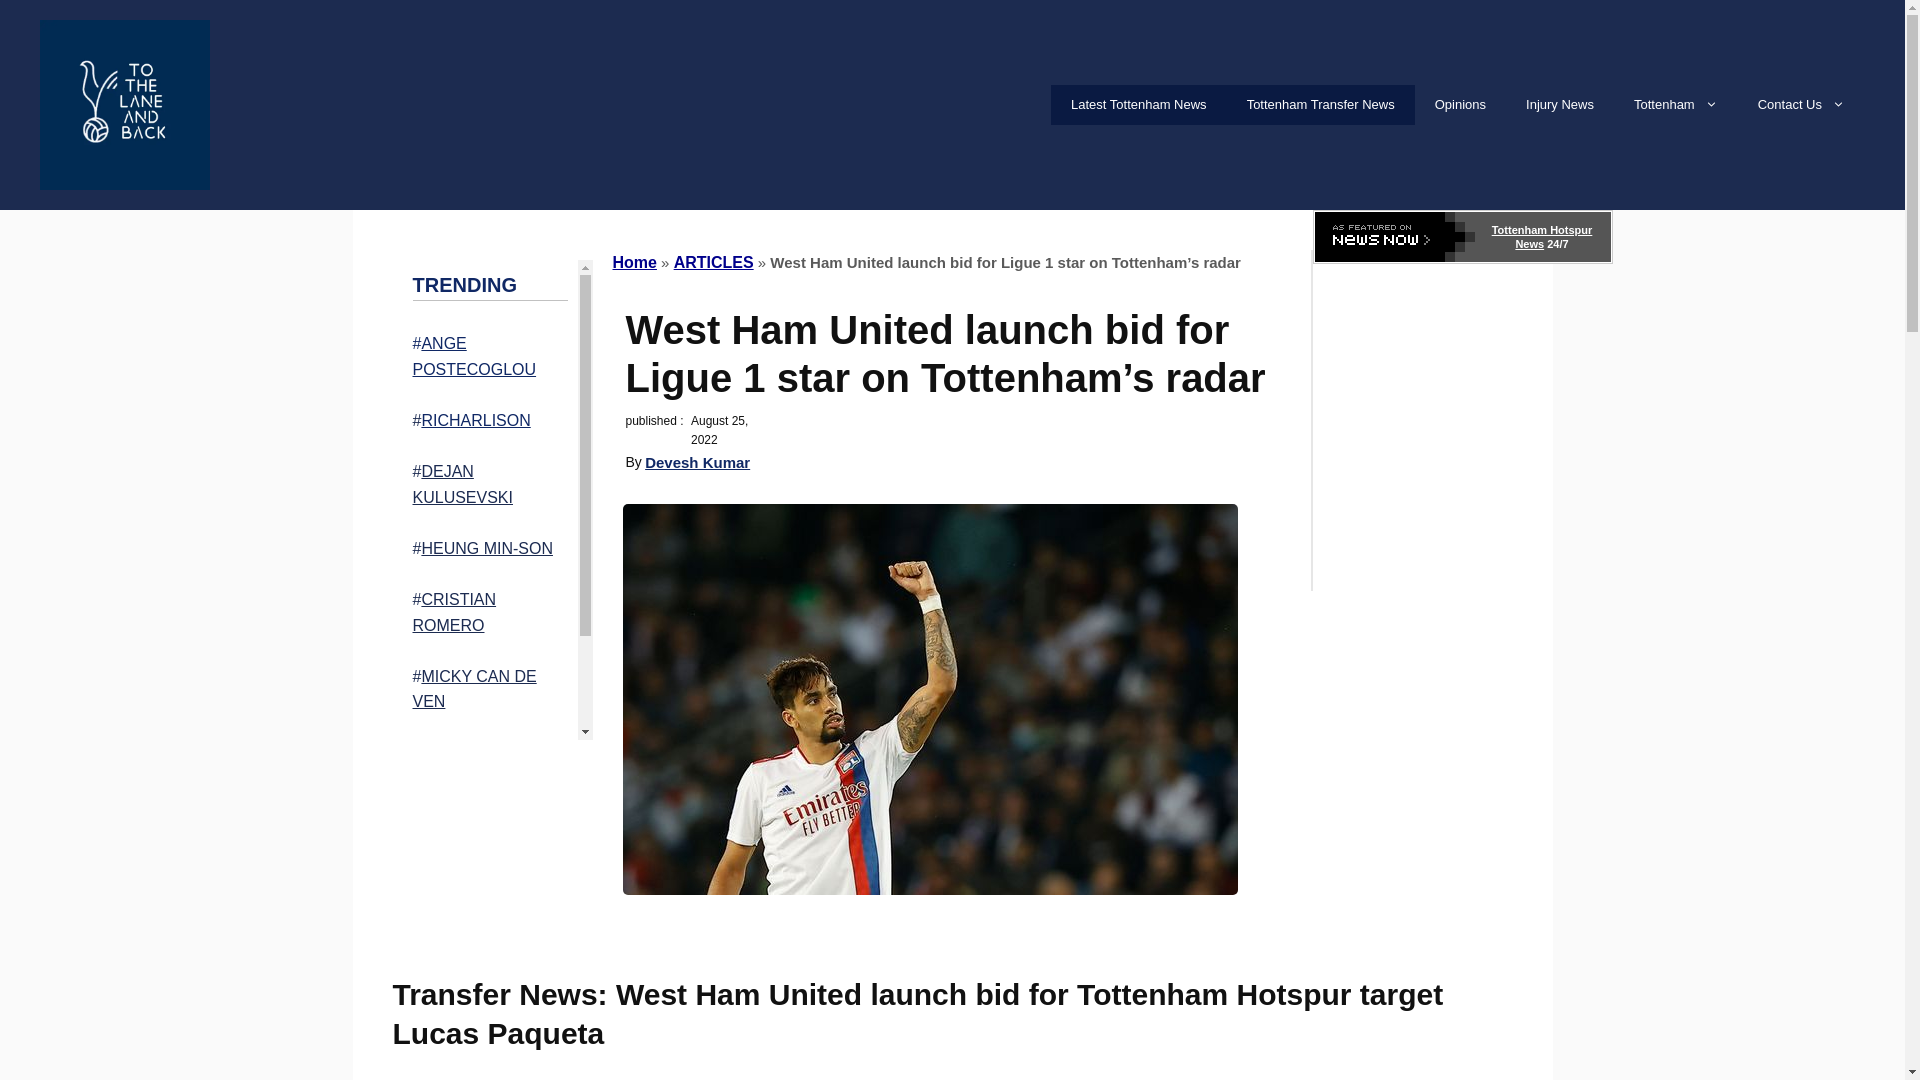 Image resolution: width=1920 pixels, height=1080 pixels. I want to click on Devesh Kumar, so click(698, 462).